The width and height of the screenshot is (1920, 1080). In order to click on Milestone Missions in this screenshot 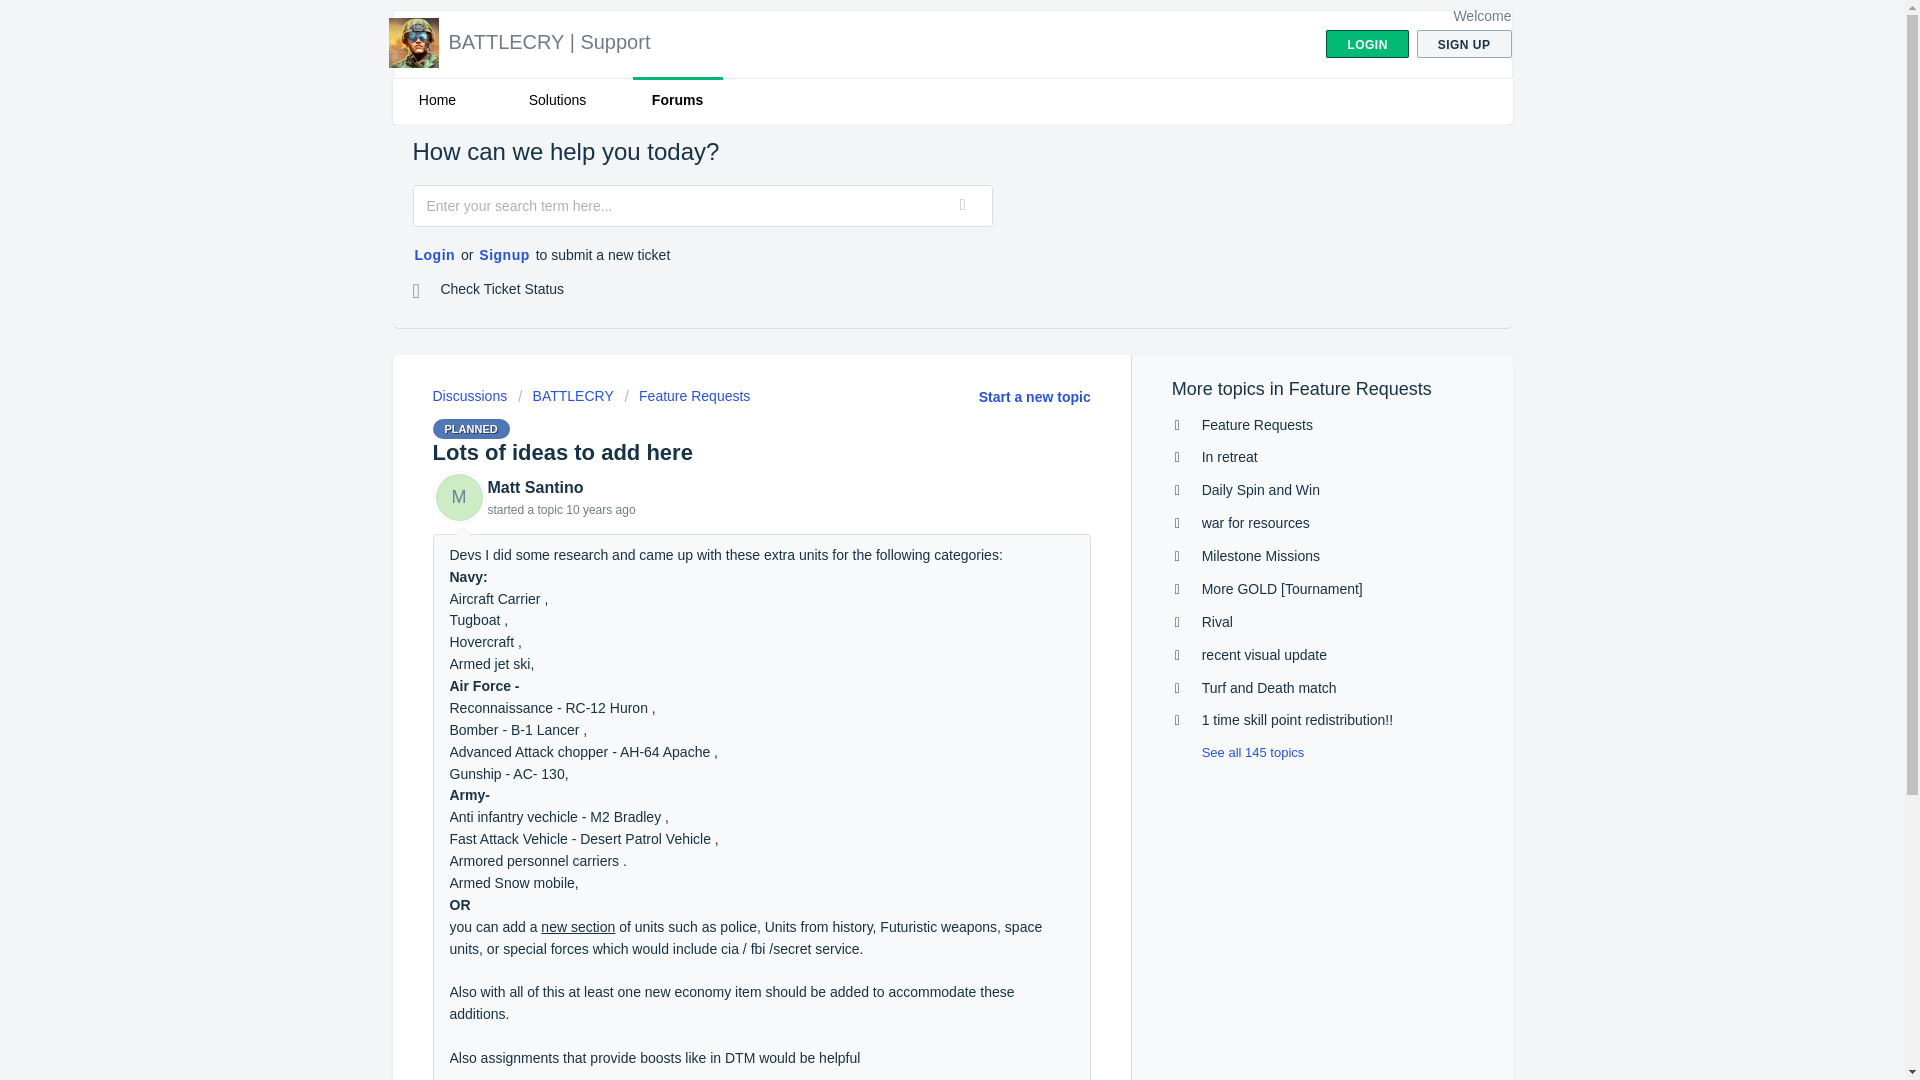, I will do `click(1260, 555)`.